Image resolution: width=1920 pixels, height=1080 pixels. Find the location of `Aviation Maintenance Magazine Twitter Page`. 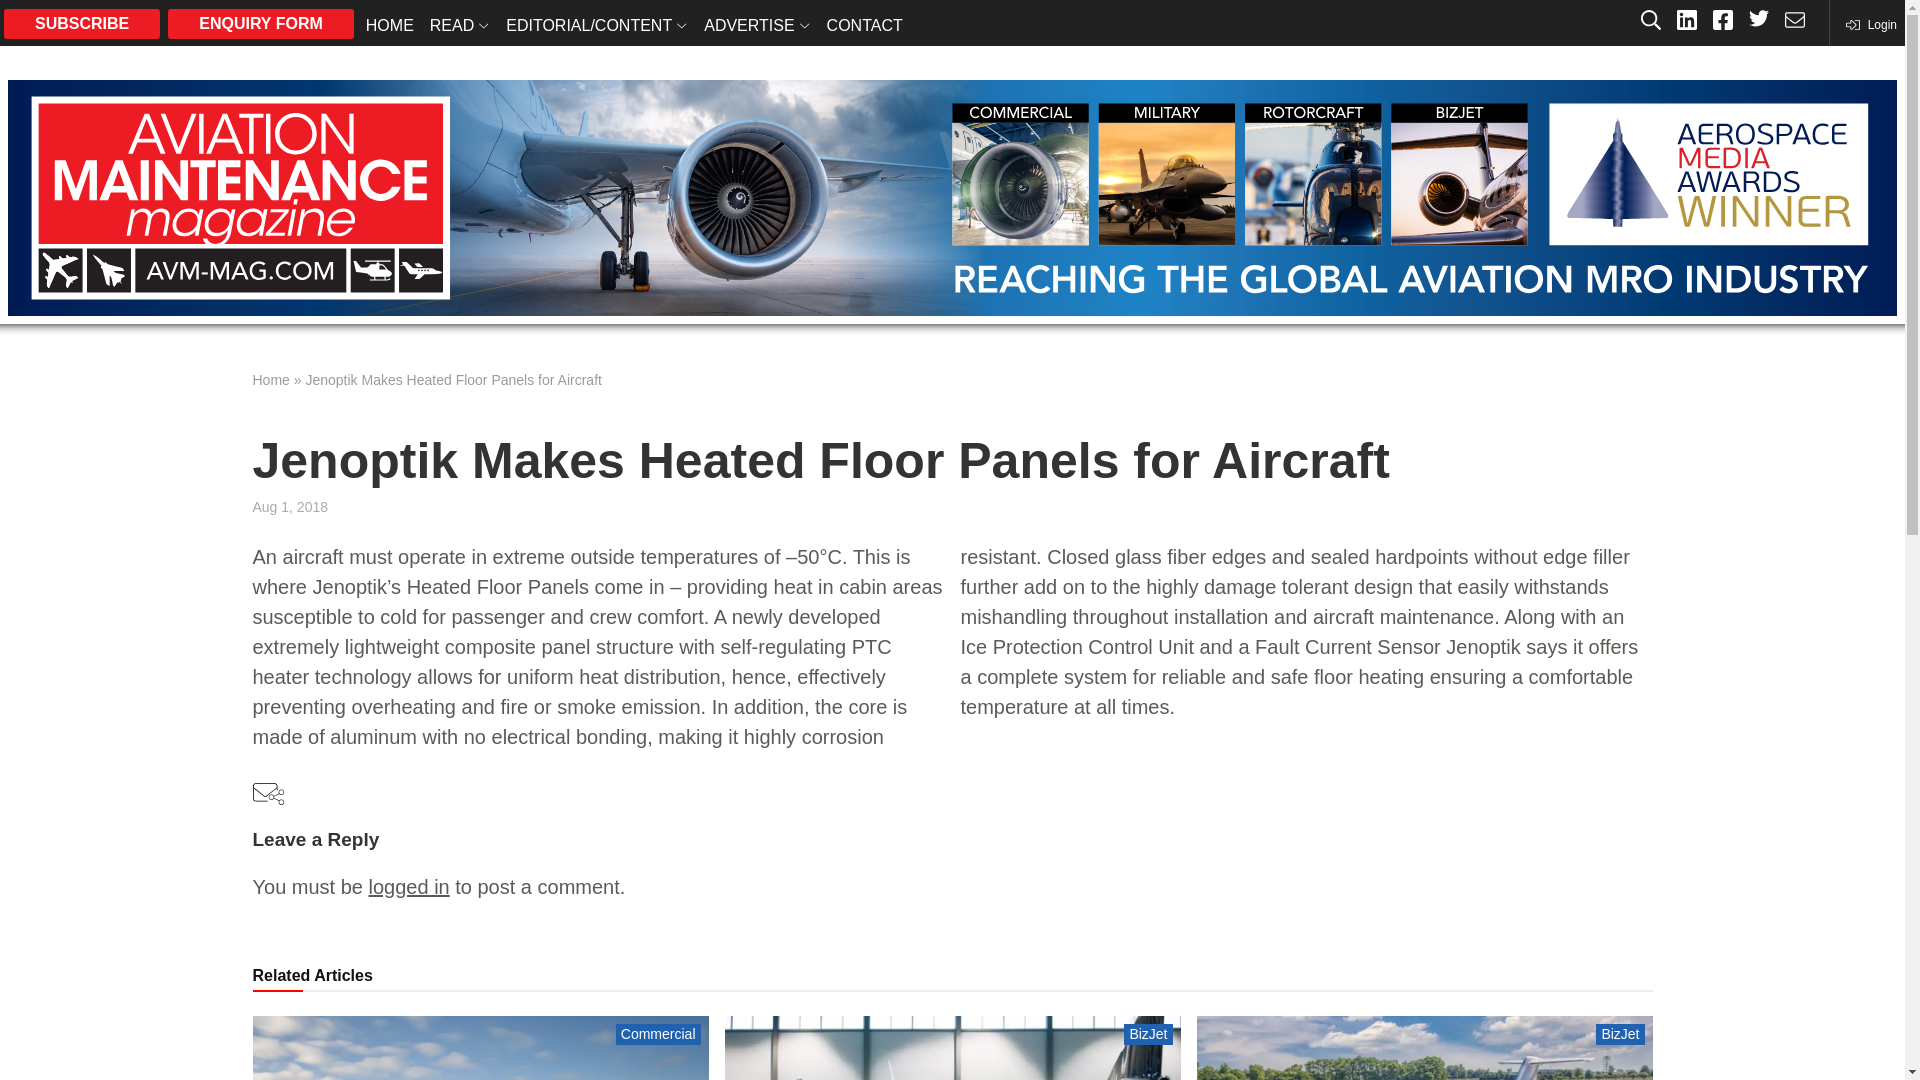

Aviation Maintenance Magazine Twitter Page is located at coordinates (1758, 22).